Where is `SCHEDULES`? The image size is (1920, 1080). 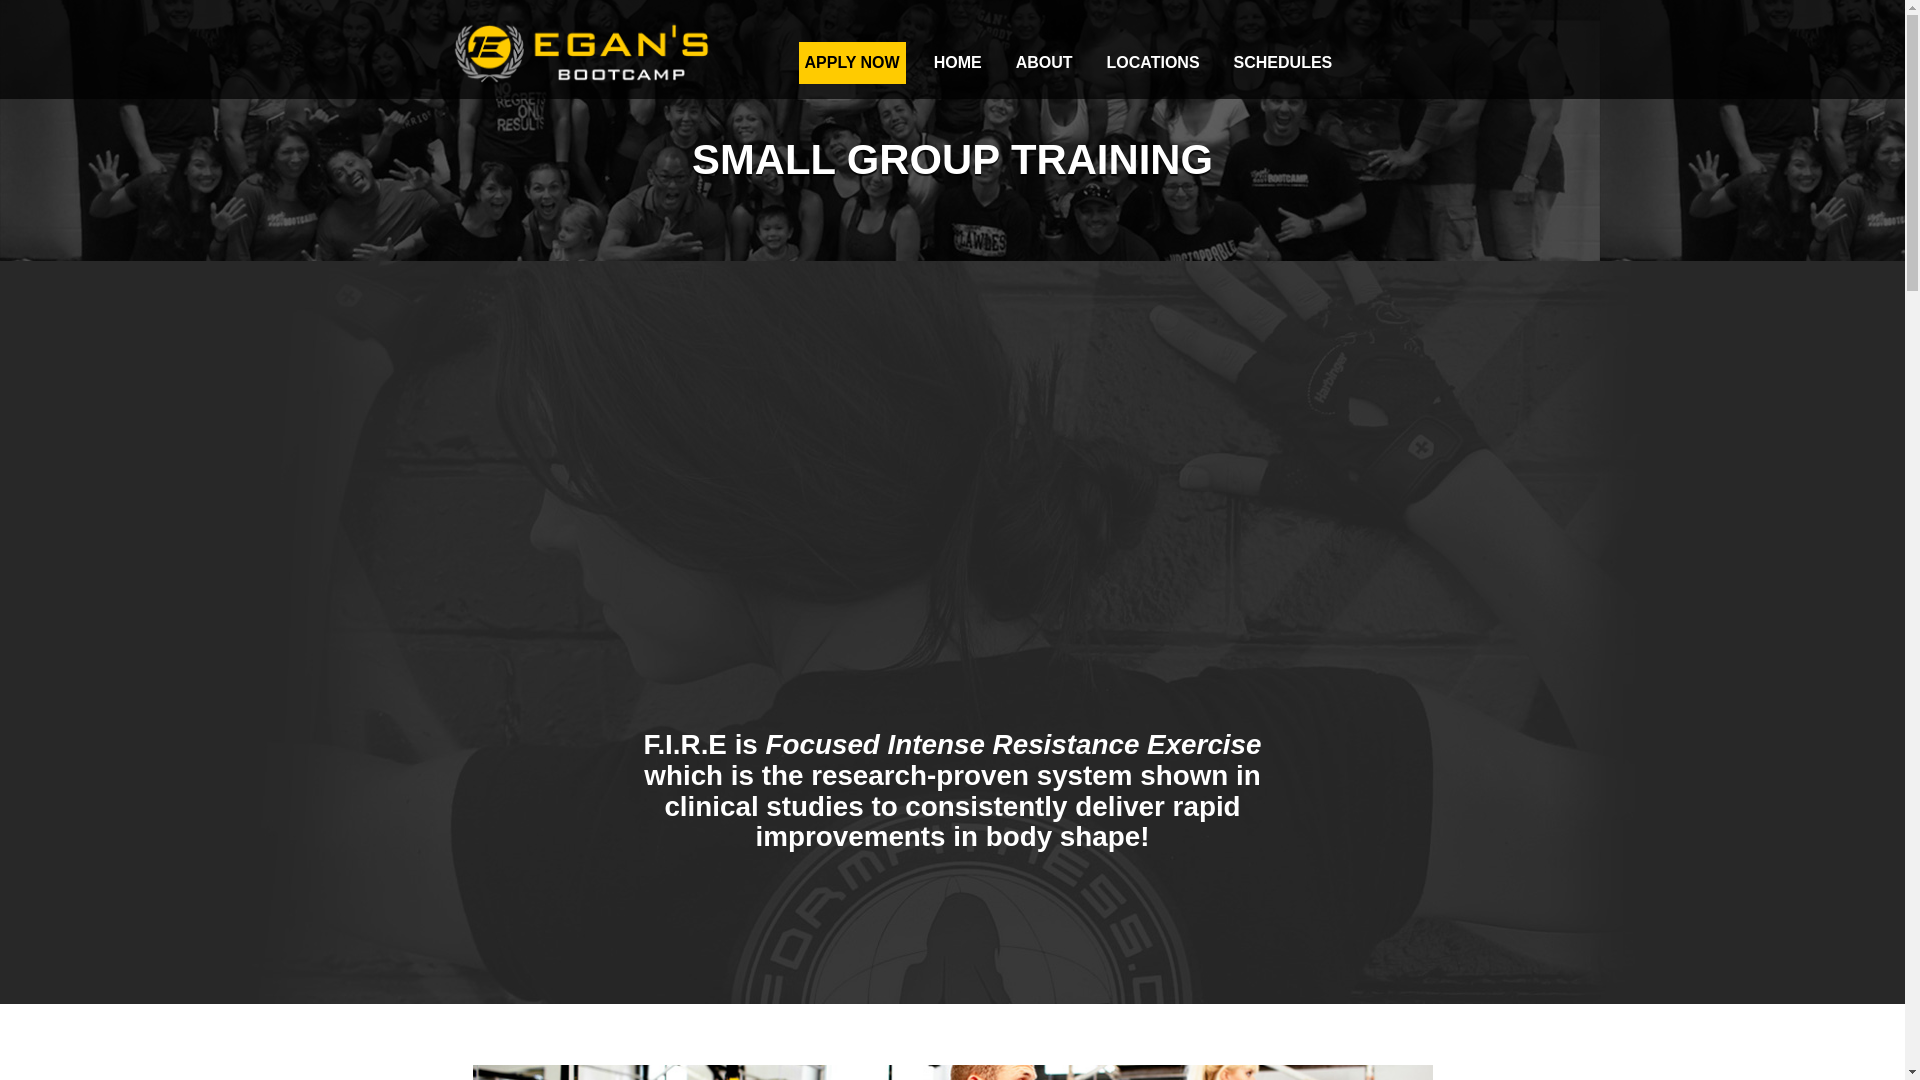 SCHEDULES is located at coordinates (1283, 63).